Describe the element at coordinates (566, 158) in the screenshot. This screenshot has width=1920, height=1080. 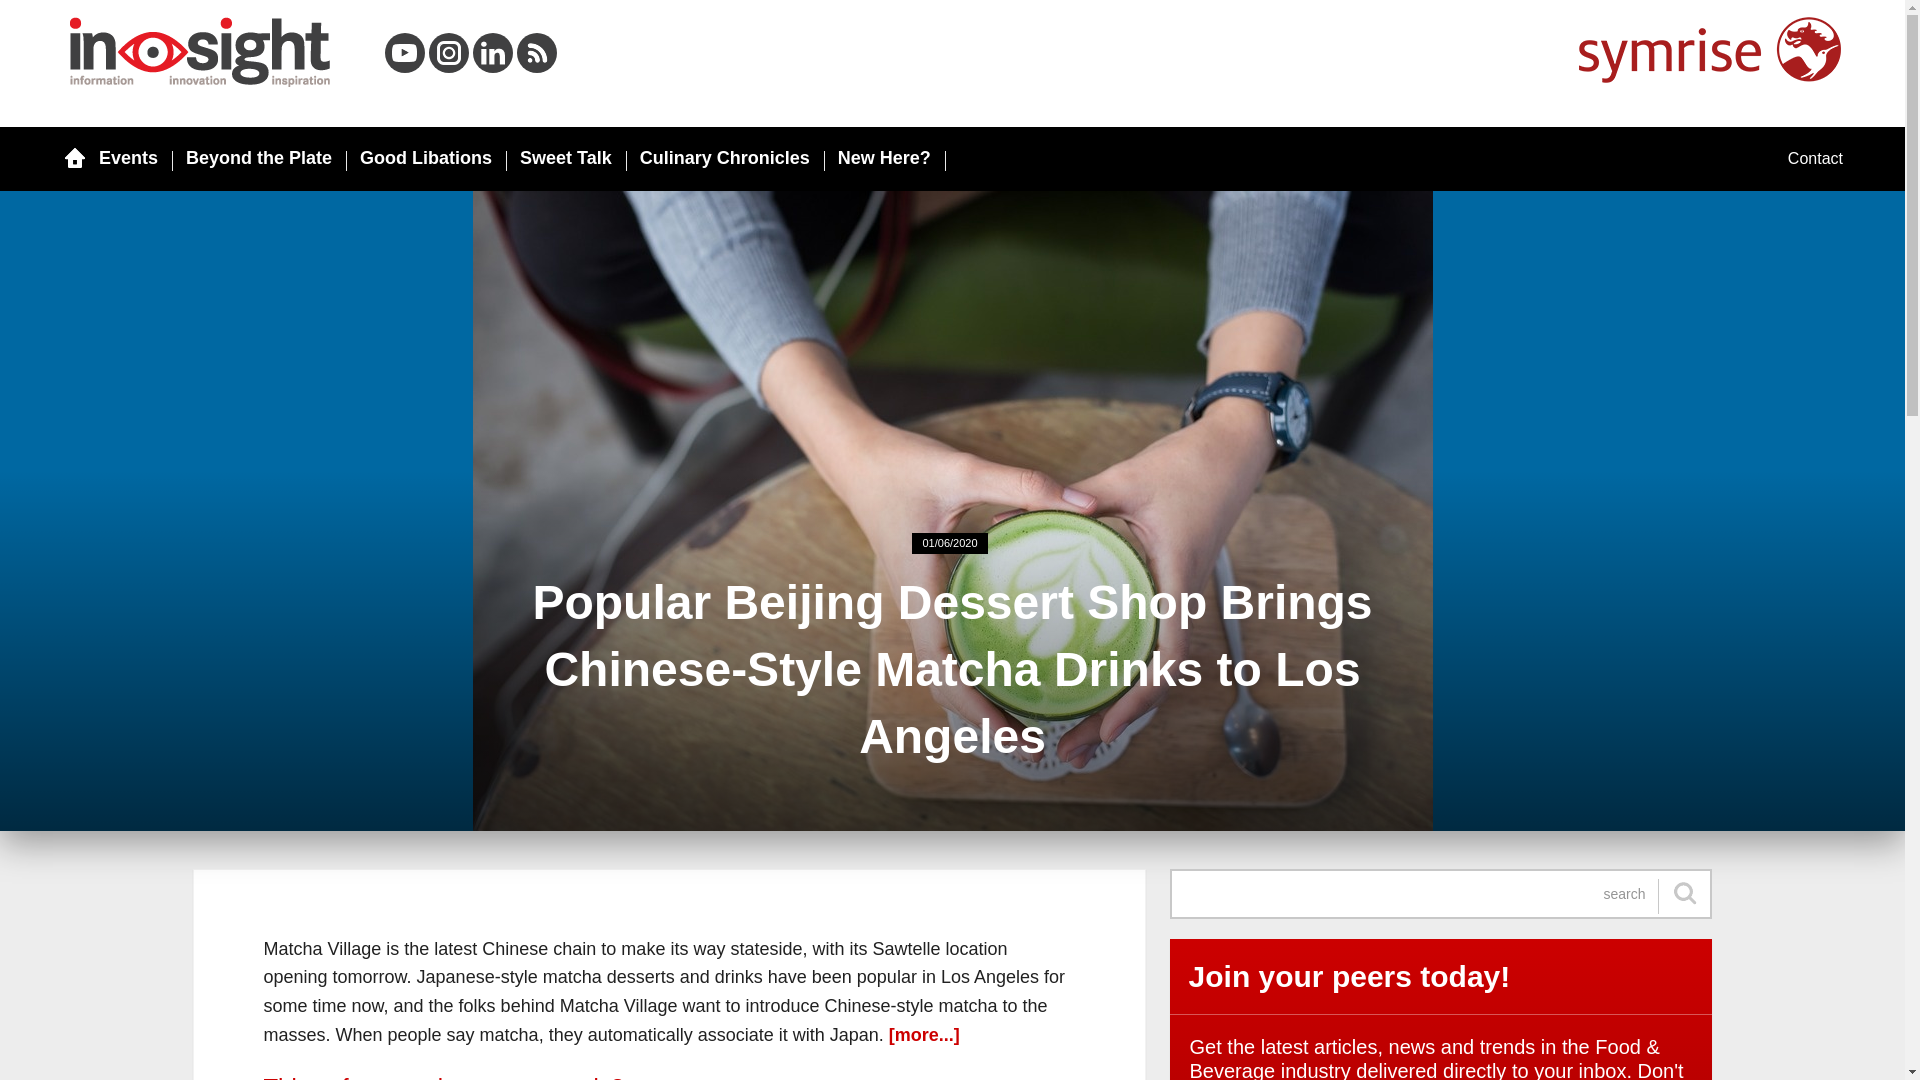
I see `Sweet Talk` at that location.